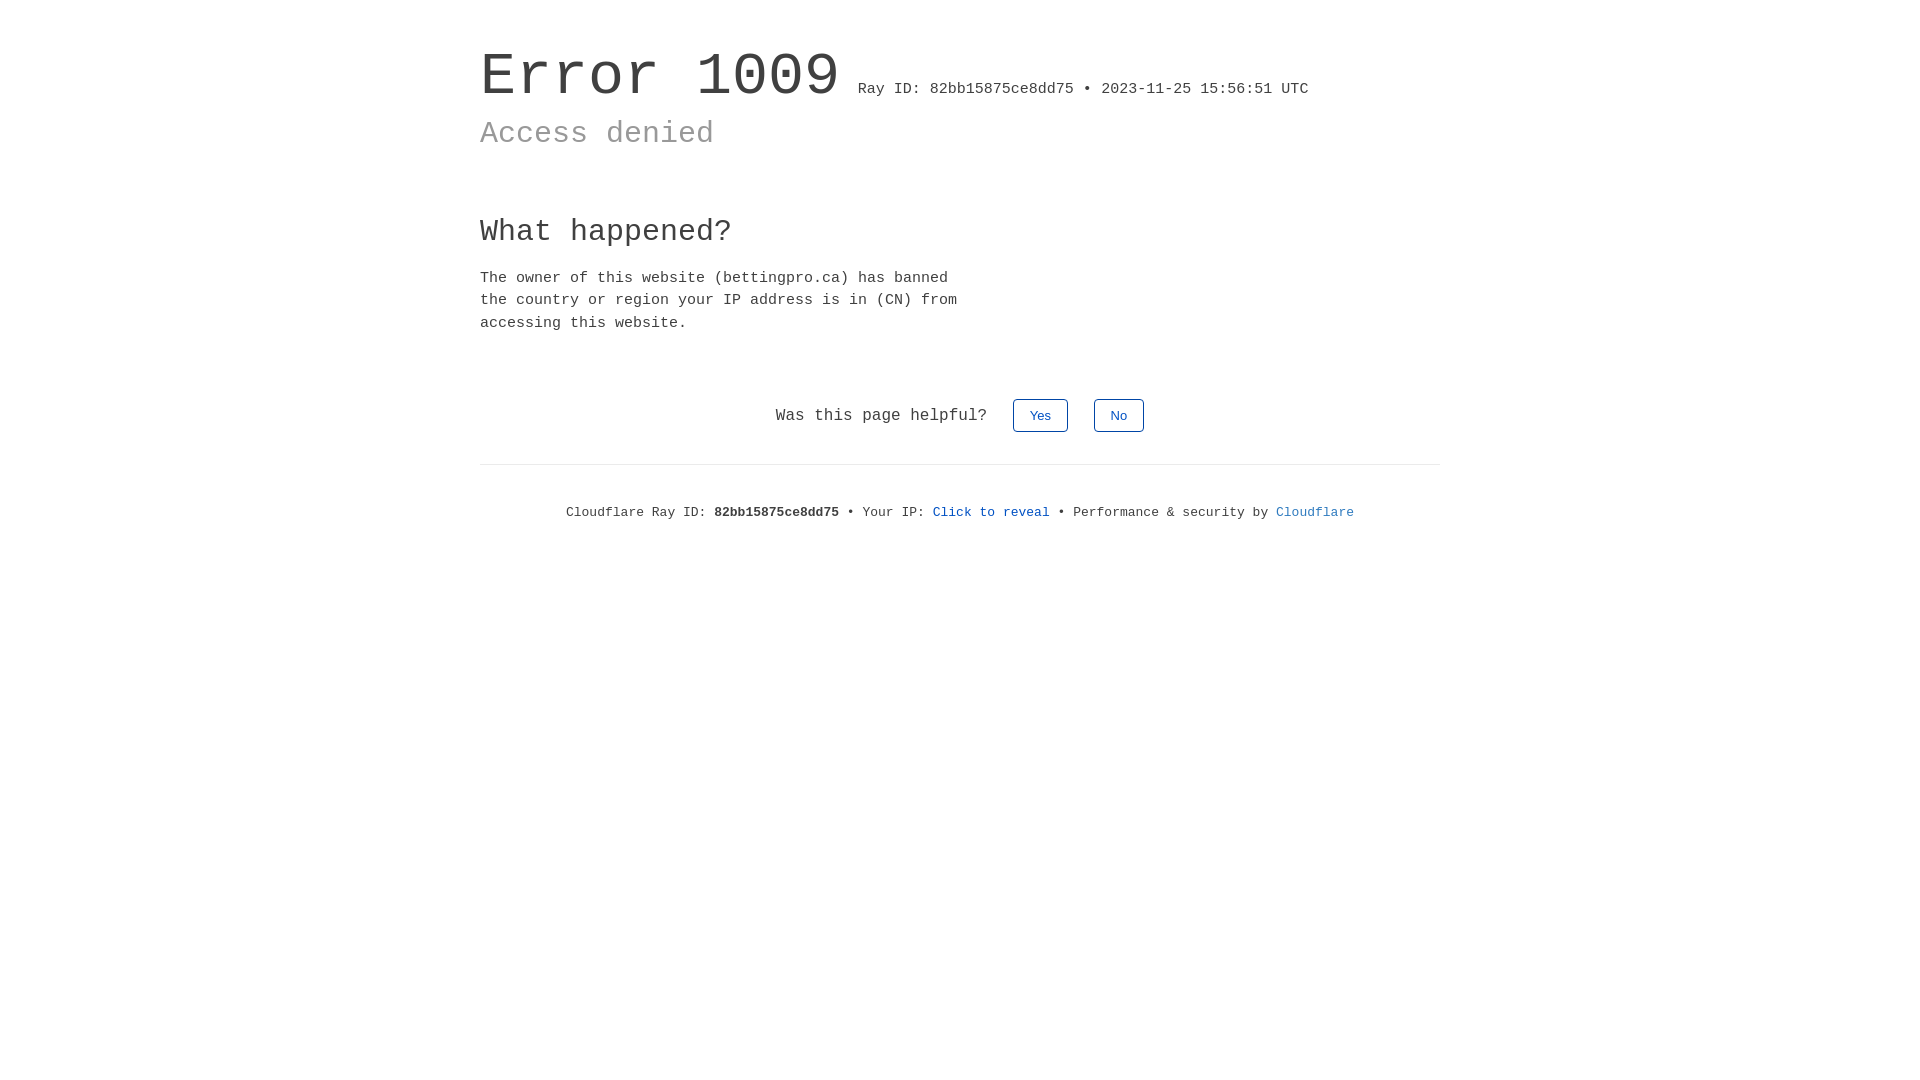 The width and height of the screenshot is (1920, 1080). Describe the element at coordinates (992, 512) in the screenshot. I see `Click to reveal` at that location.